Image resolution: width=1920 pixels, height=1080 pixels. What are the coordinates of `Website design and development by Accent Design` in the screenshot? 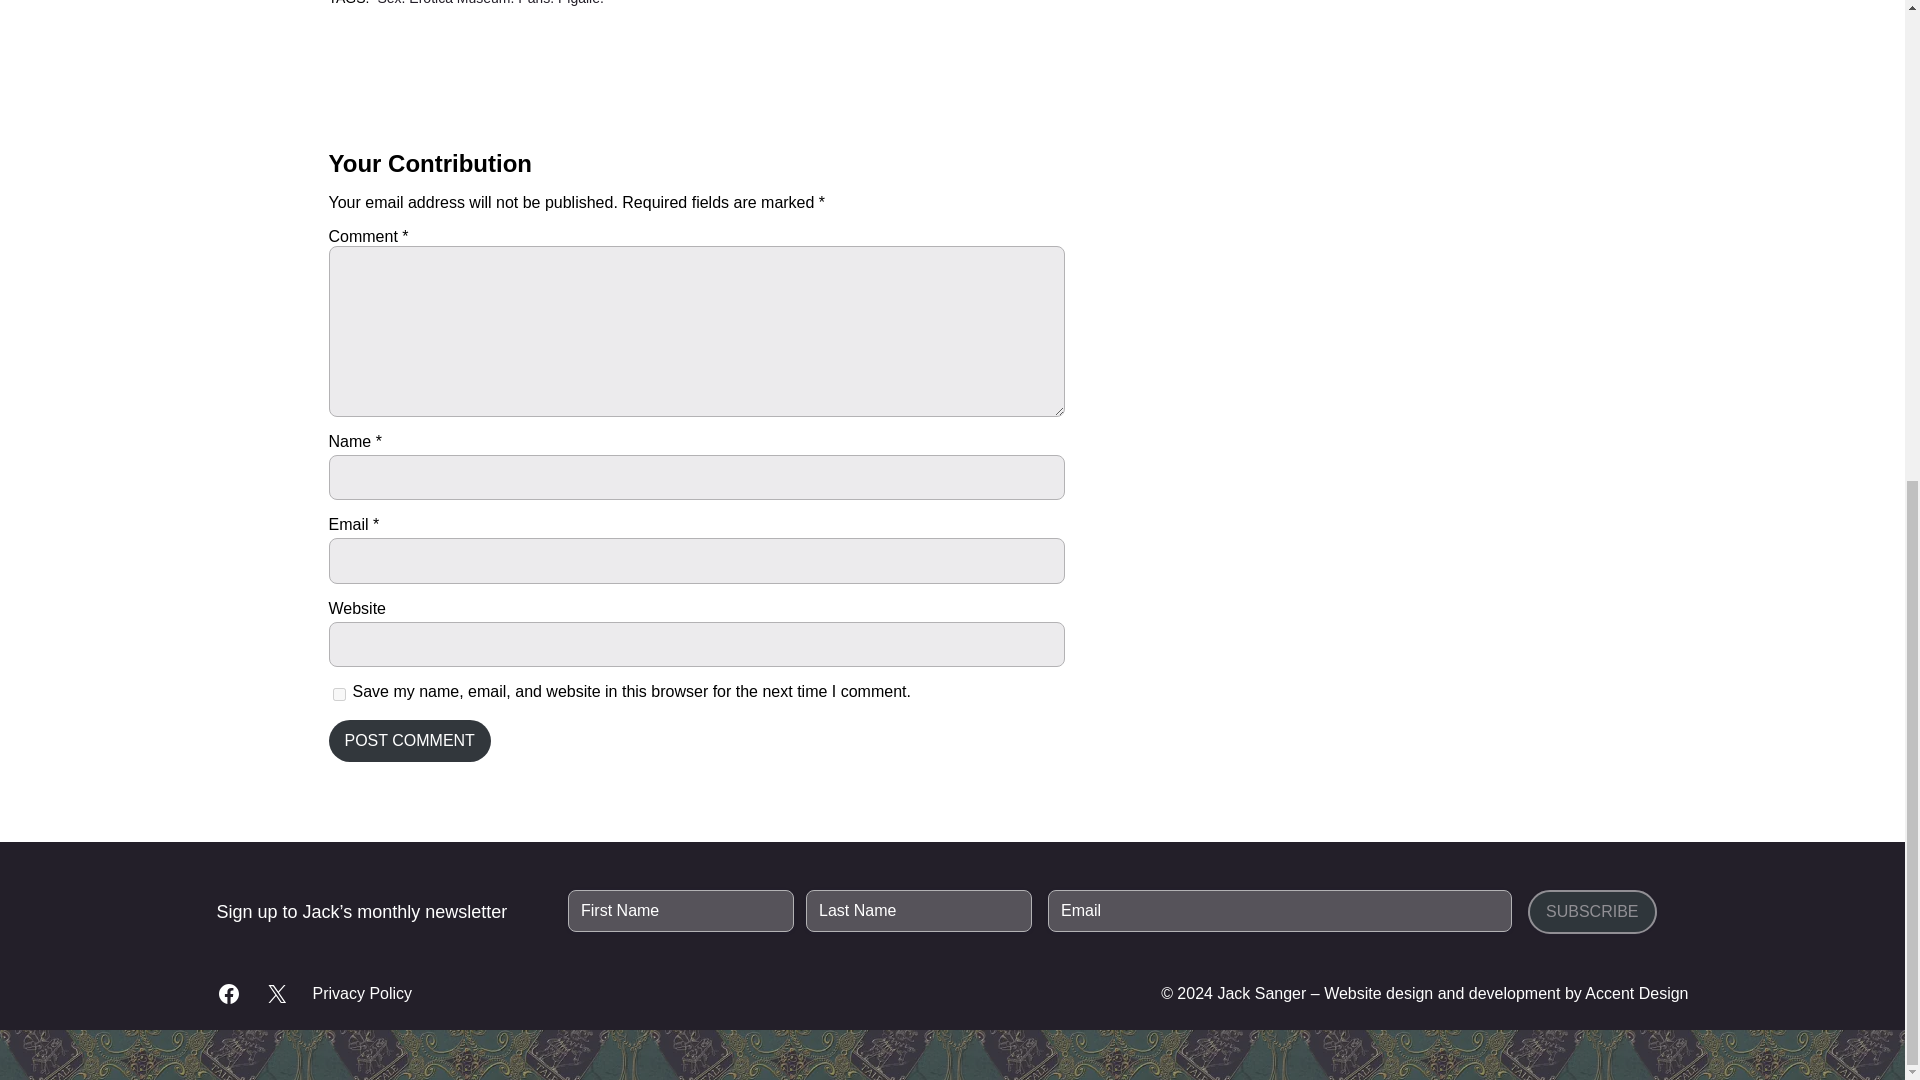 It's located at (1506, 993).